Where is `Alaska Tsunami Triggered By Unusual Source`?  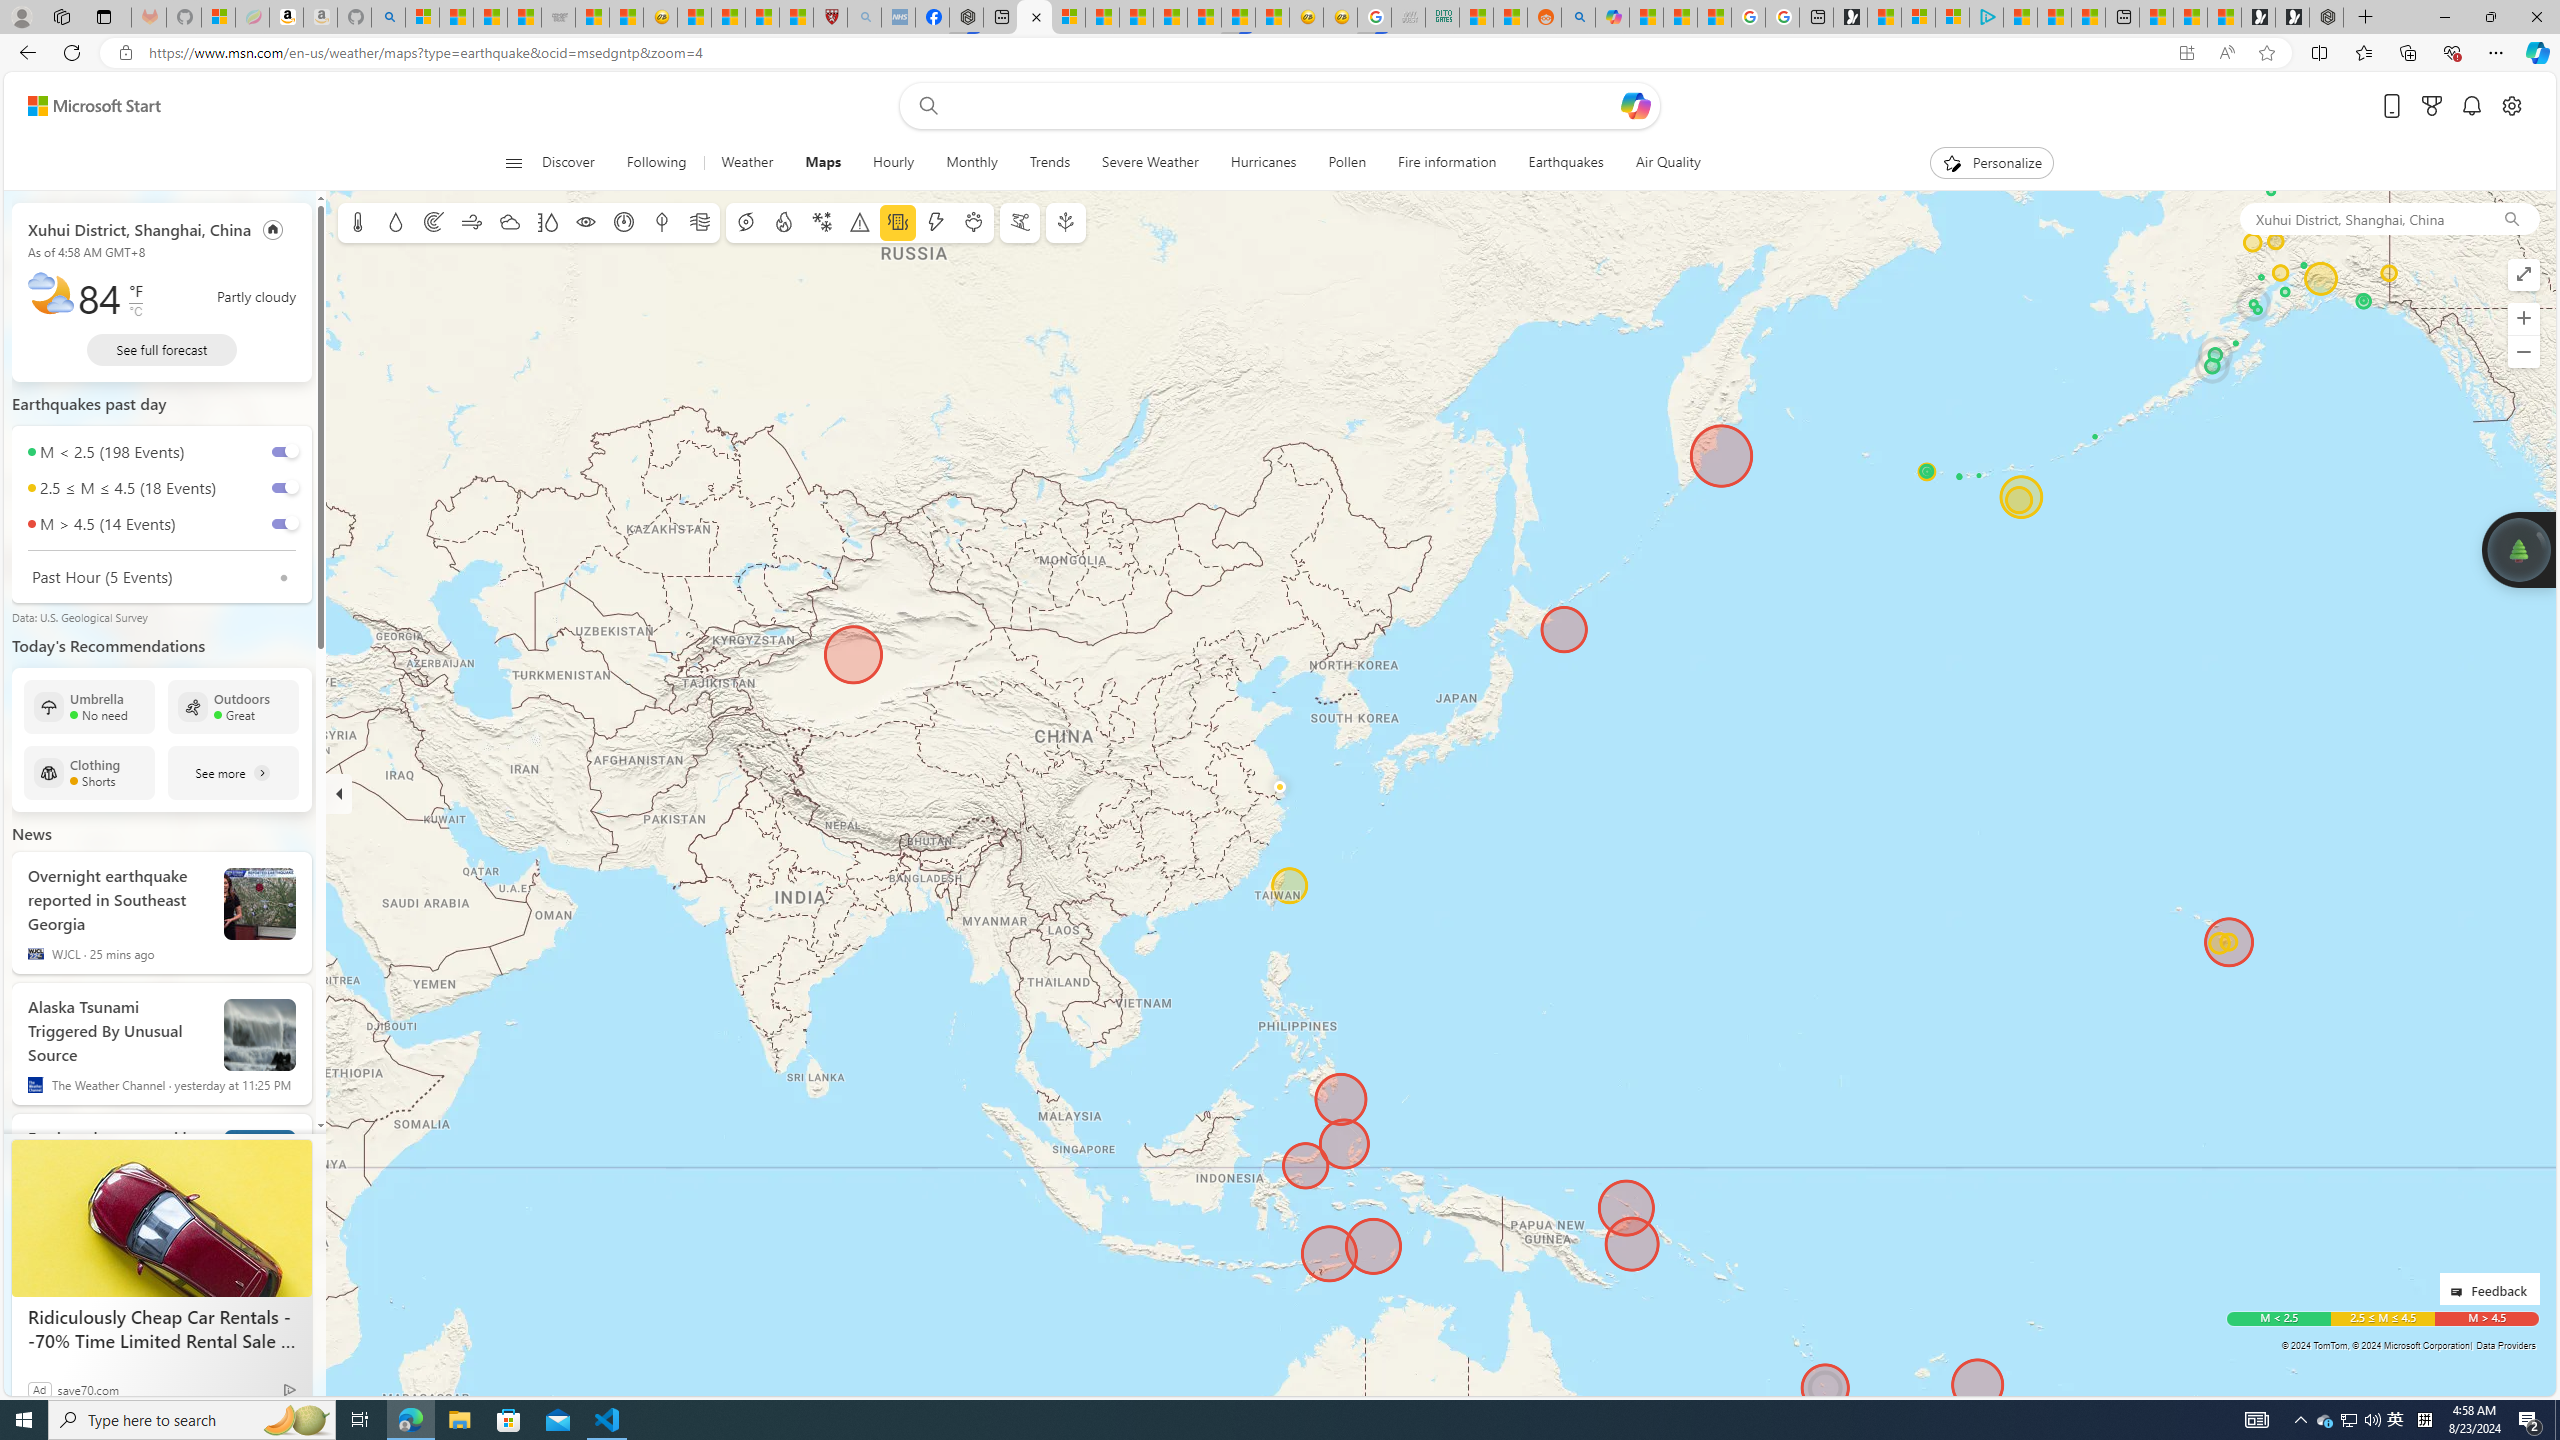 Alaska Tsunami Triggered By Unusual Source is located at coordinates (260, 1035).